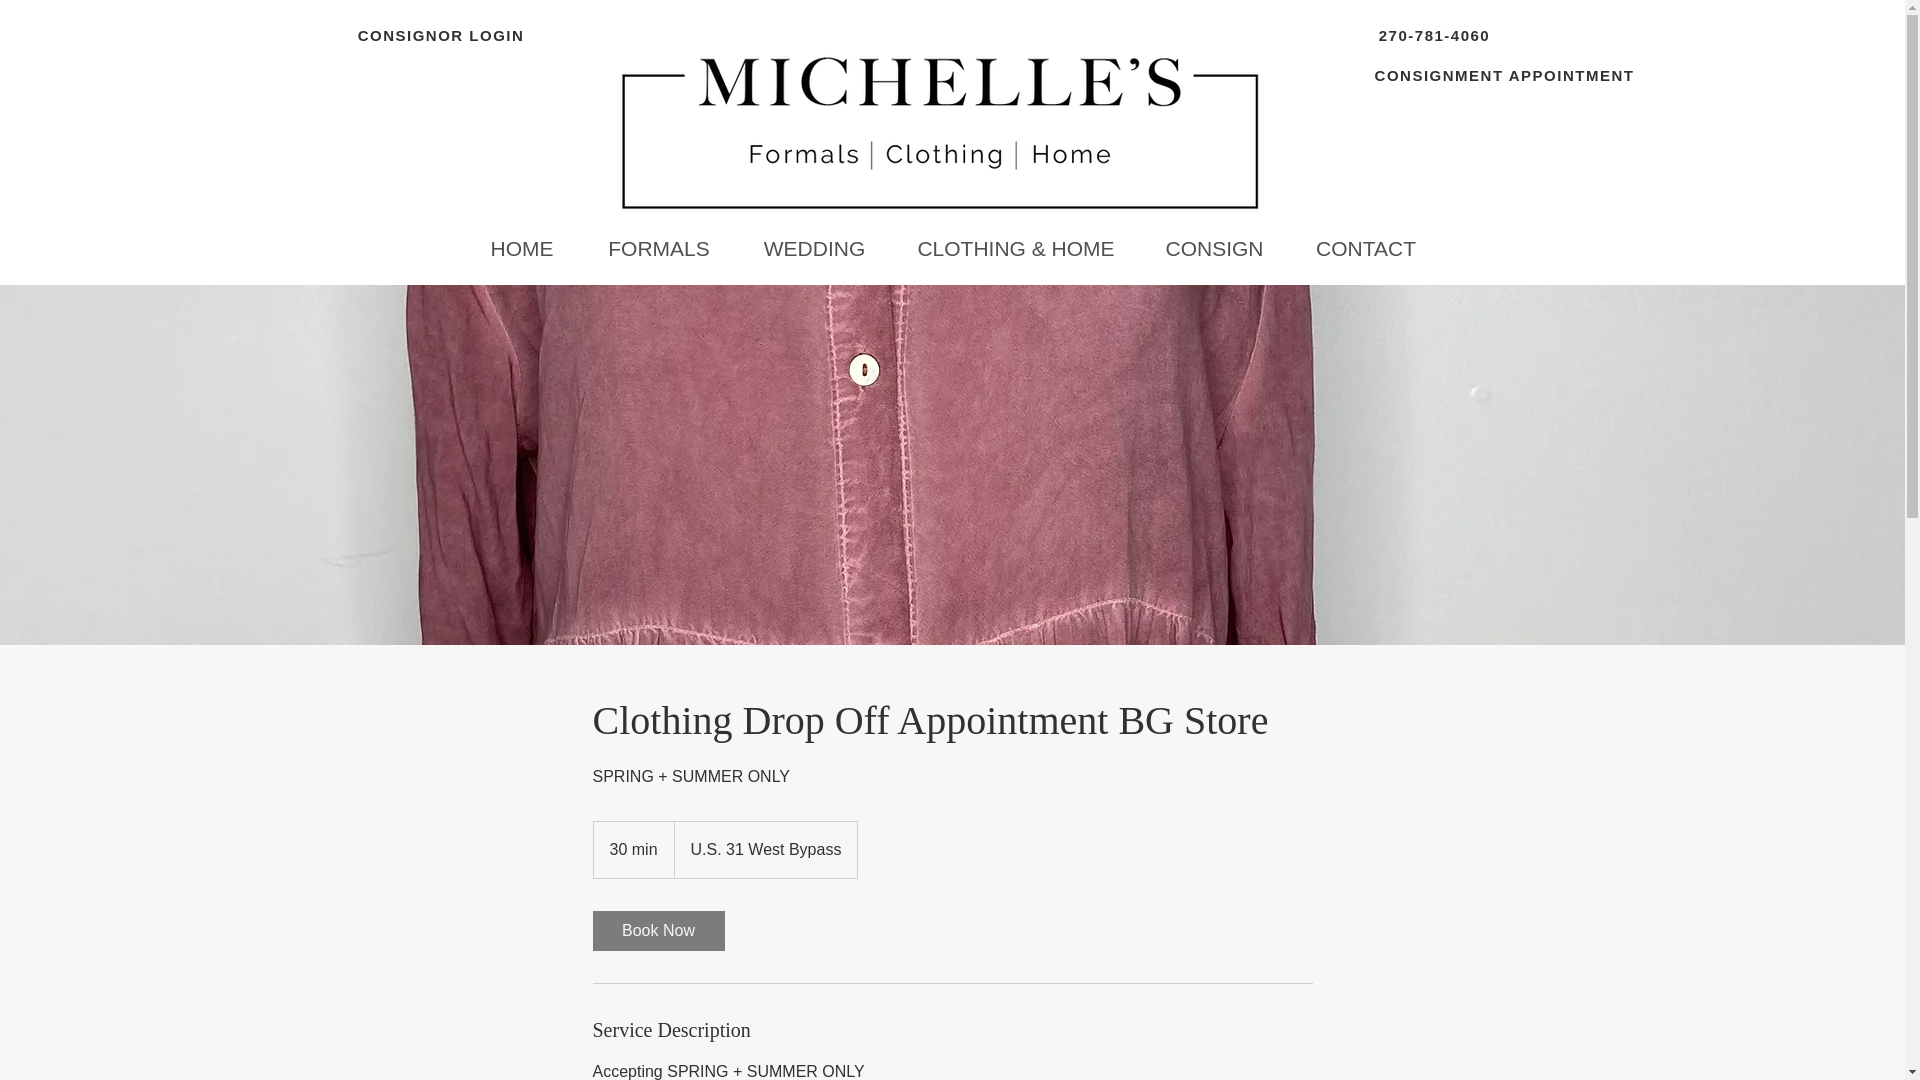  What do you see at coordinates (1366, 248) in the screenshot?
I see `CONTACT` at bounding box center [1366, 248].